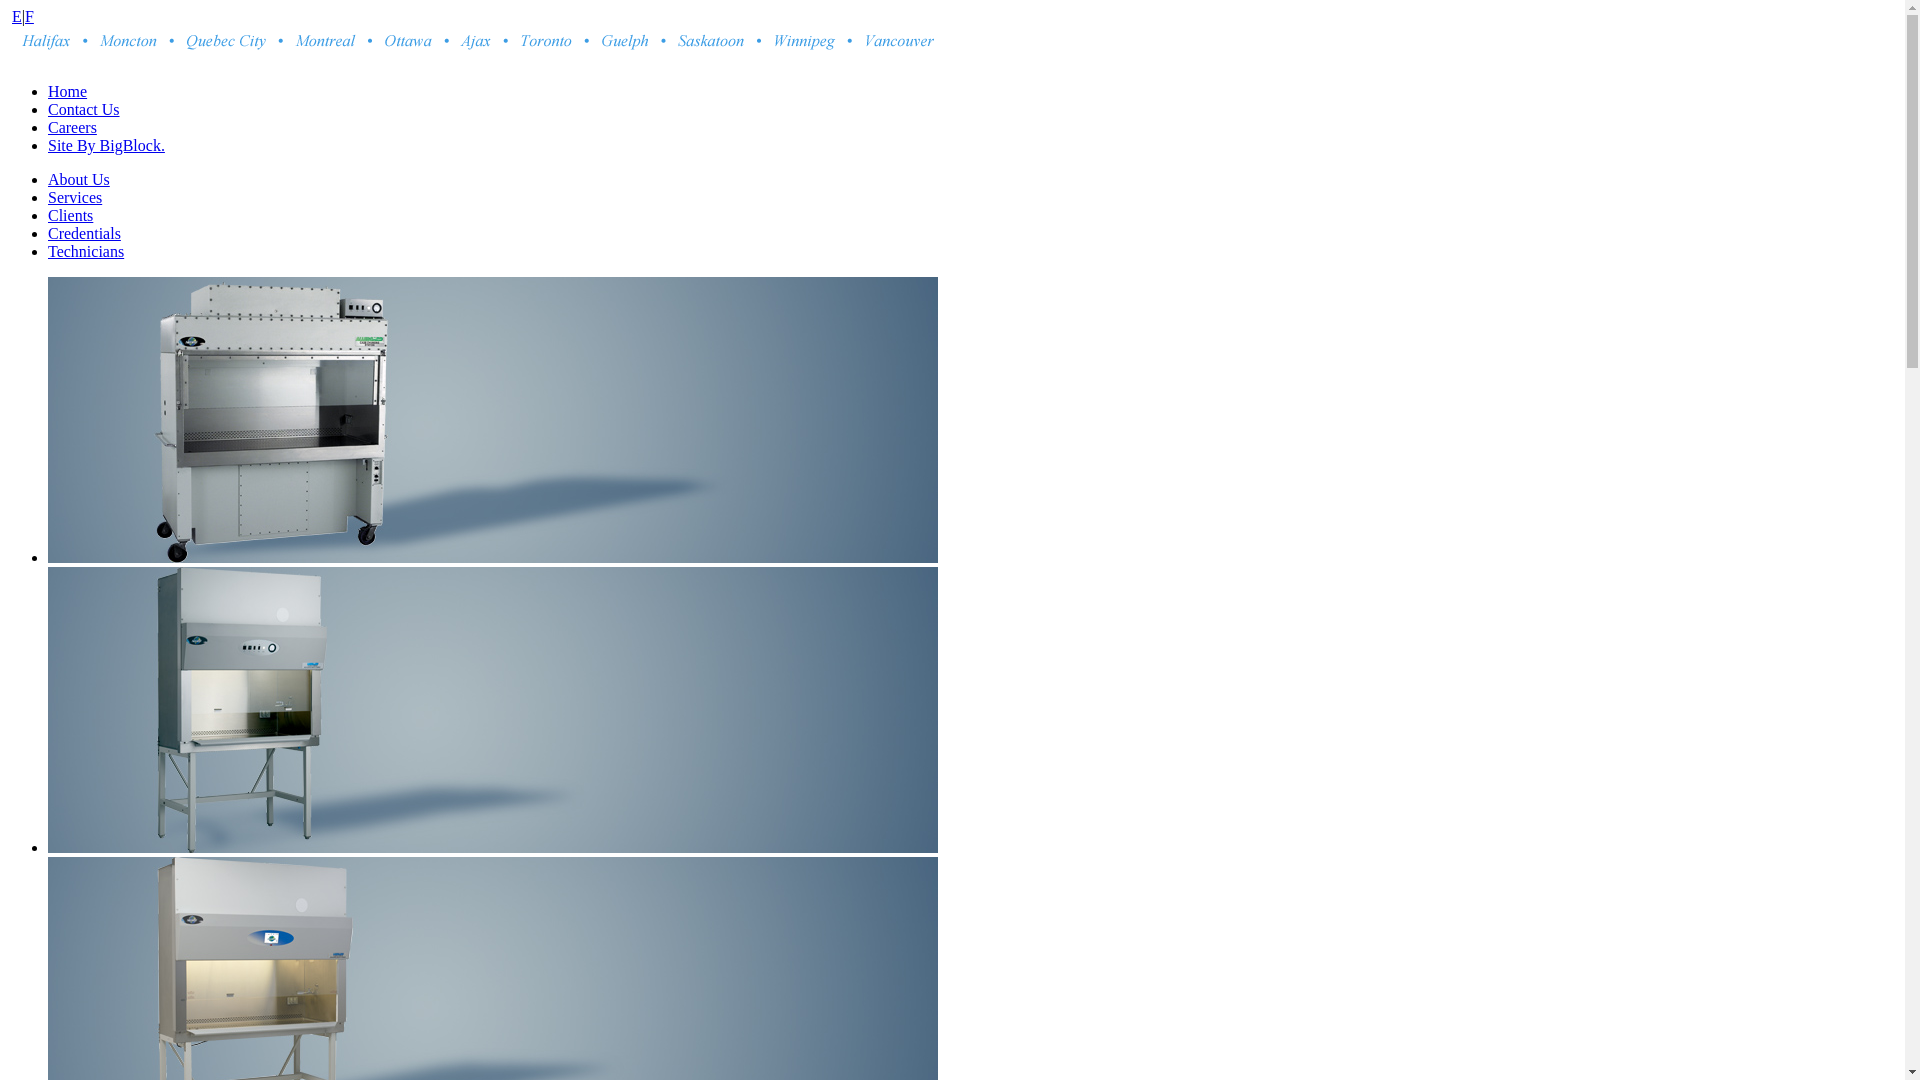 This screenshot has width=1920, height=1080. Describe the element at coordinates (84, 109) in the screenshot. I see `Contact Us` at that location.